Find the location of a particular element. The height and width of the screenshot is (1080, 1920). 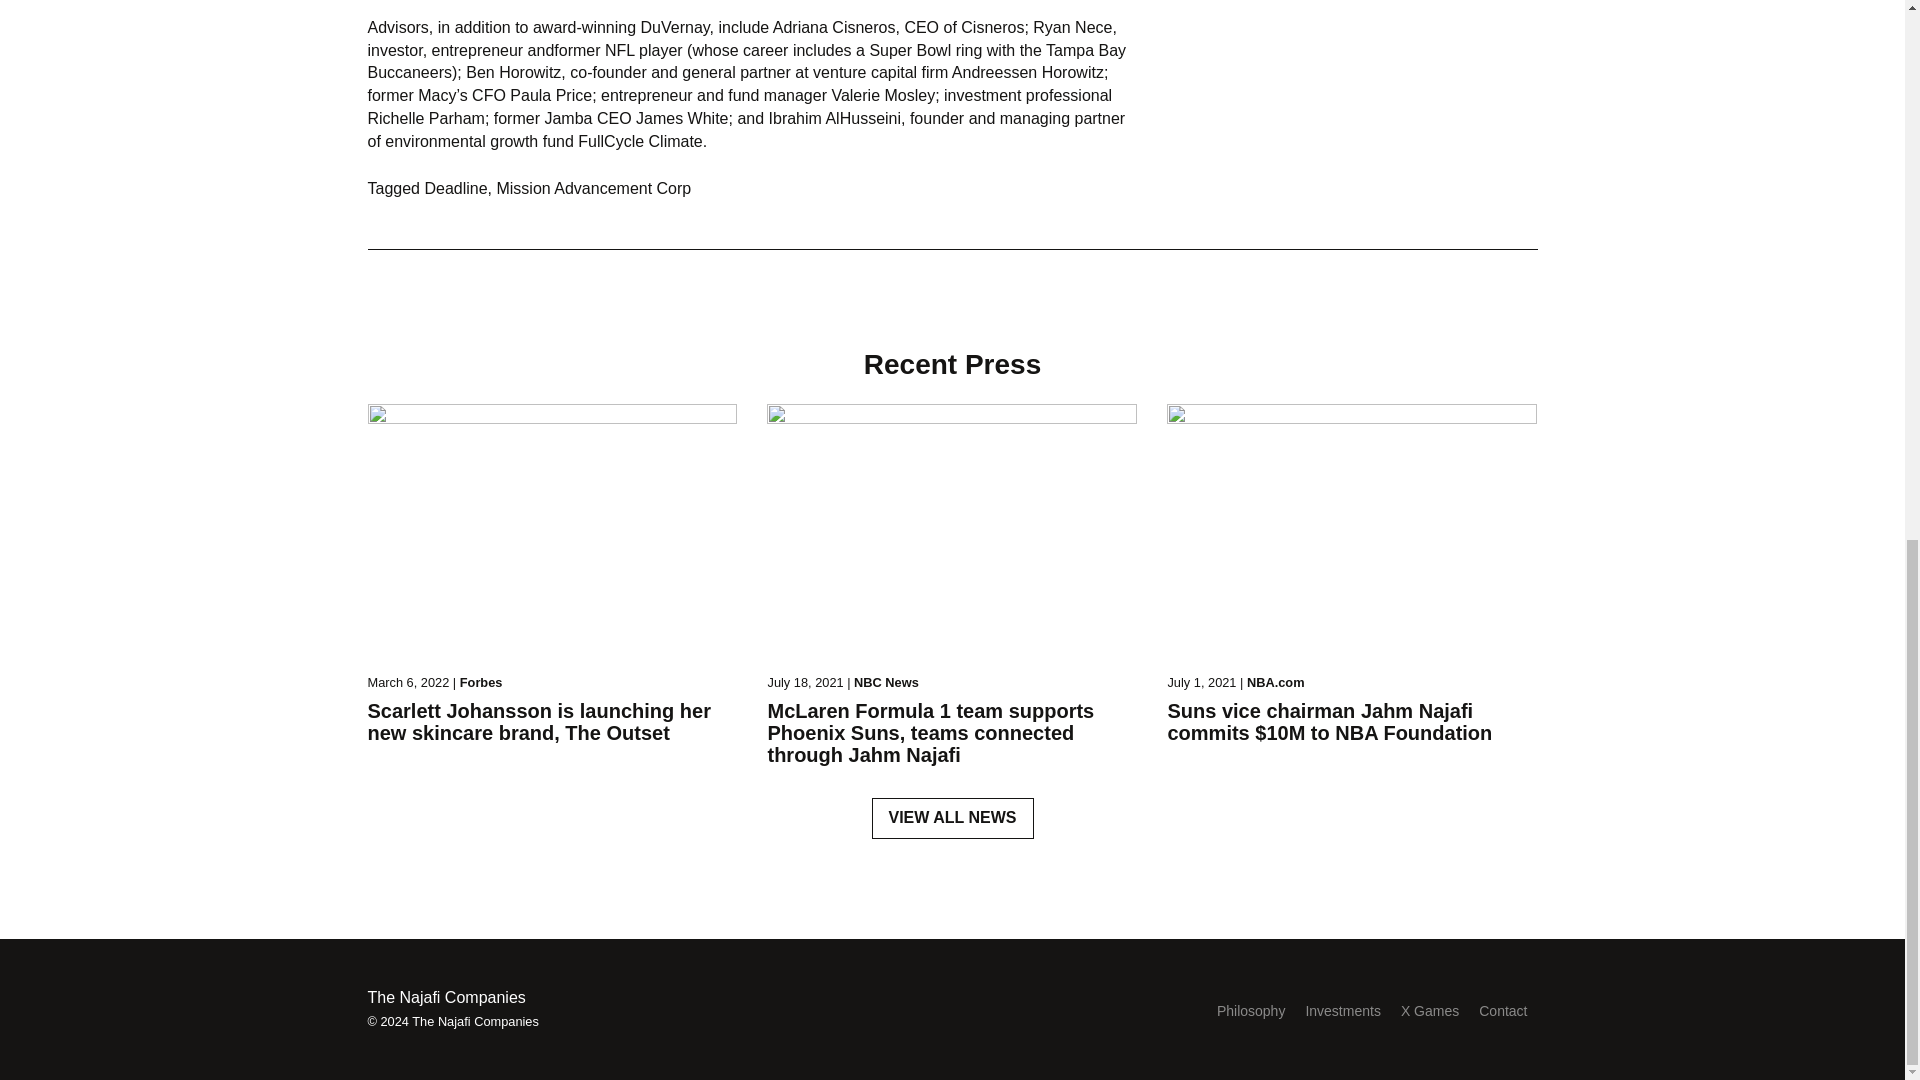

Investments is located at coordinates (1342, 1012).